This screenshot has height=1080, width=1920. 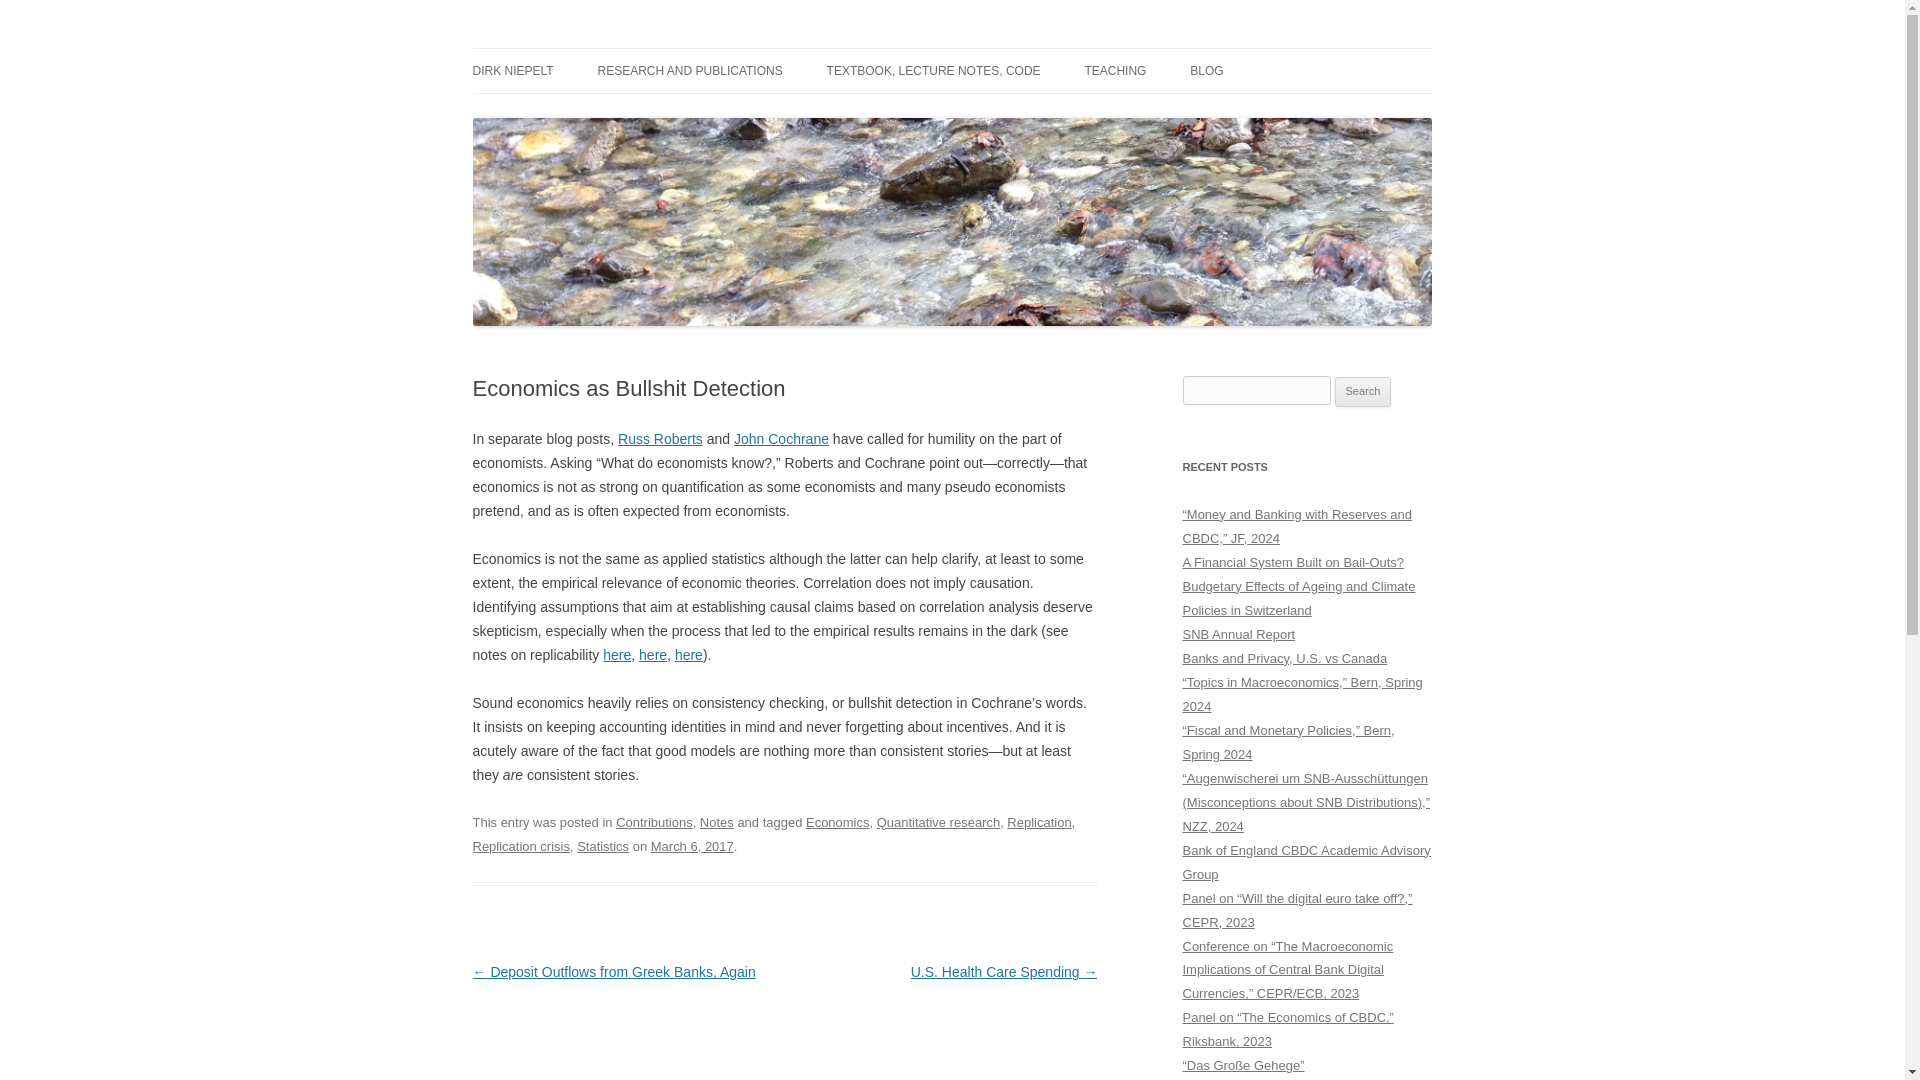 I want to click on TEXTBOOK, LECTURE NOTES, CODE, so click(x=934, y=70).